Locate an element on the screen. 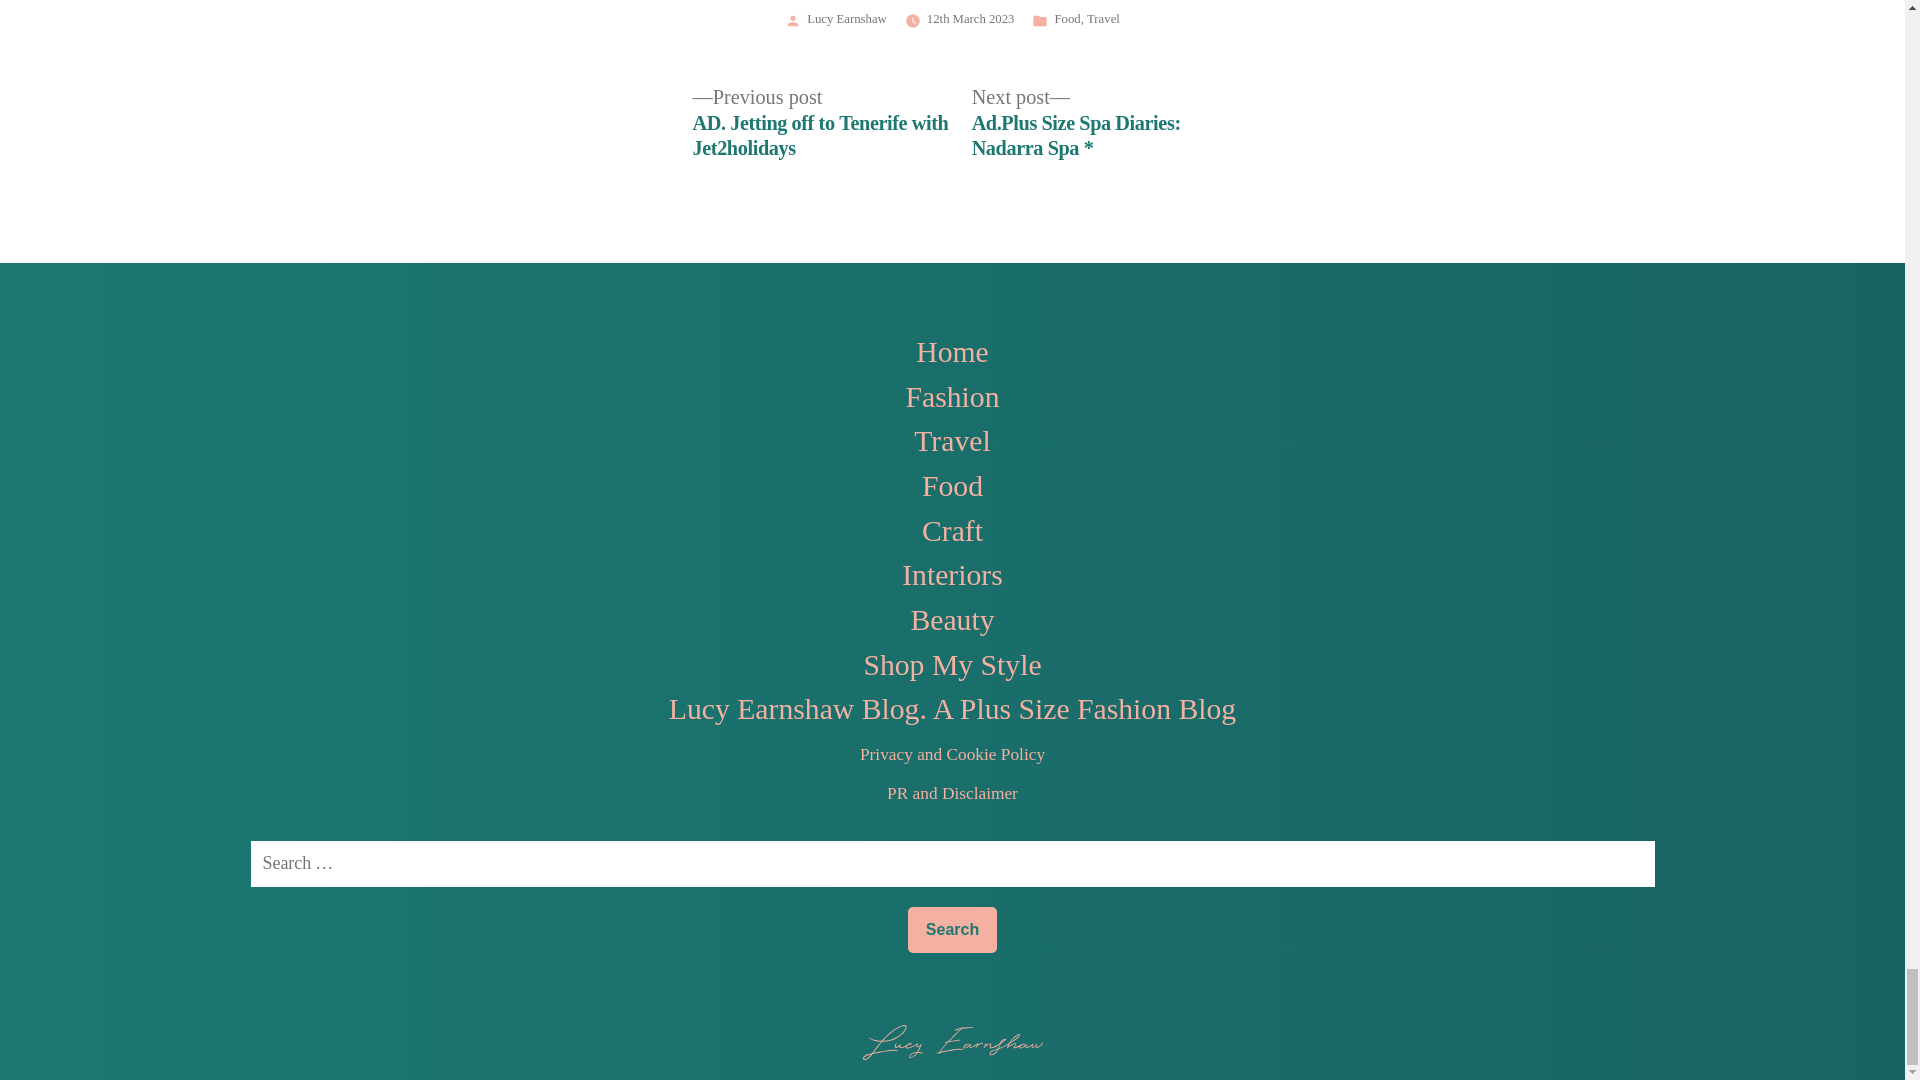 The height and width of the screenshot is (1080, 1920). Food is located at coordinates (1066, 18).